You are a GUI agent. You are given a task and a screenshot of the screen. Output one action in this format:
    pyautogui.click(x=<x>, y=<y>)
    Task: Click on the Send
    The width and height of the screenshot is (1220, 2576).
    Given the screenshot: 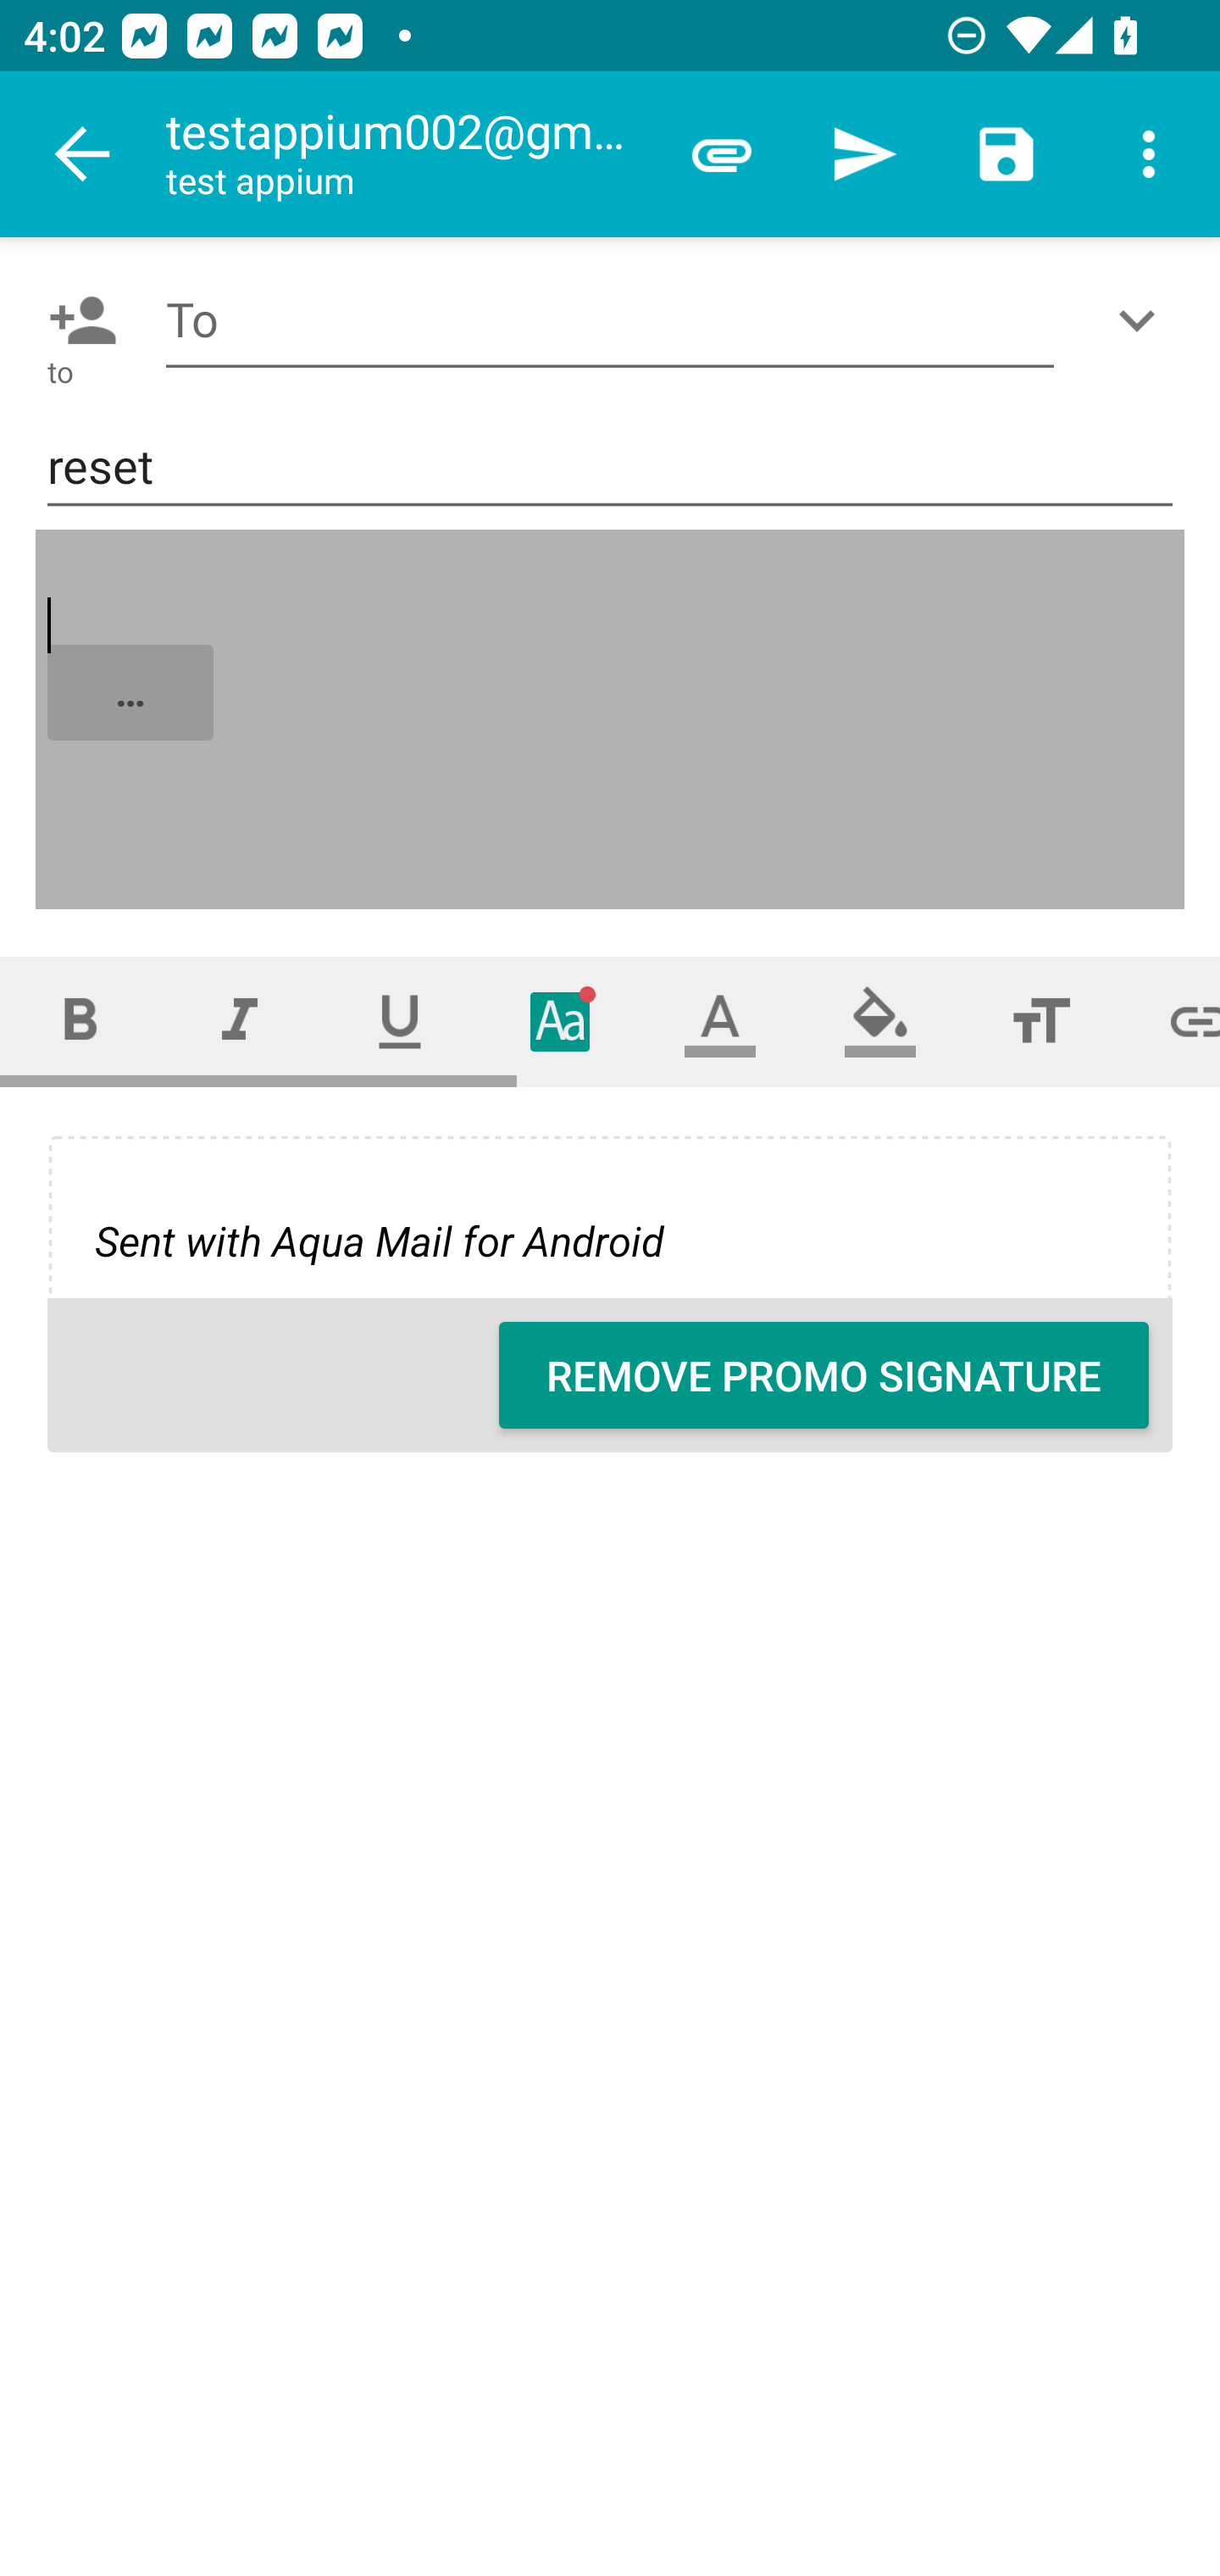 What is the action you would take?
    pyautogui.click(x=864, y=154)
    